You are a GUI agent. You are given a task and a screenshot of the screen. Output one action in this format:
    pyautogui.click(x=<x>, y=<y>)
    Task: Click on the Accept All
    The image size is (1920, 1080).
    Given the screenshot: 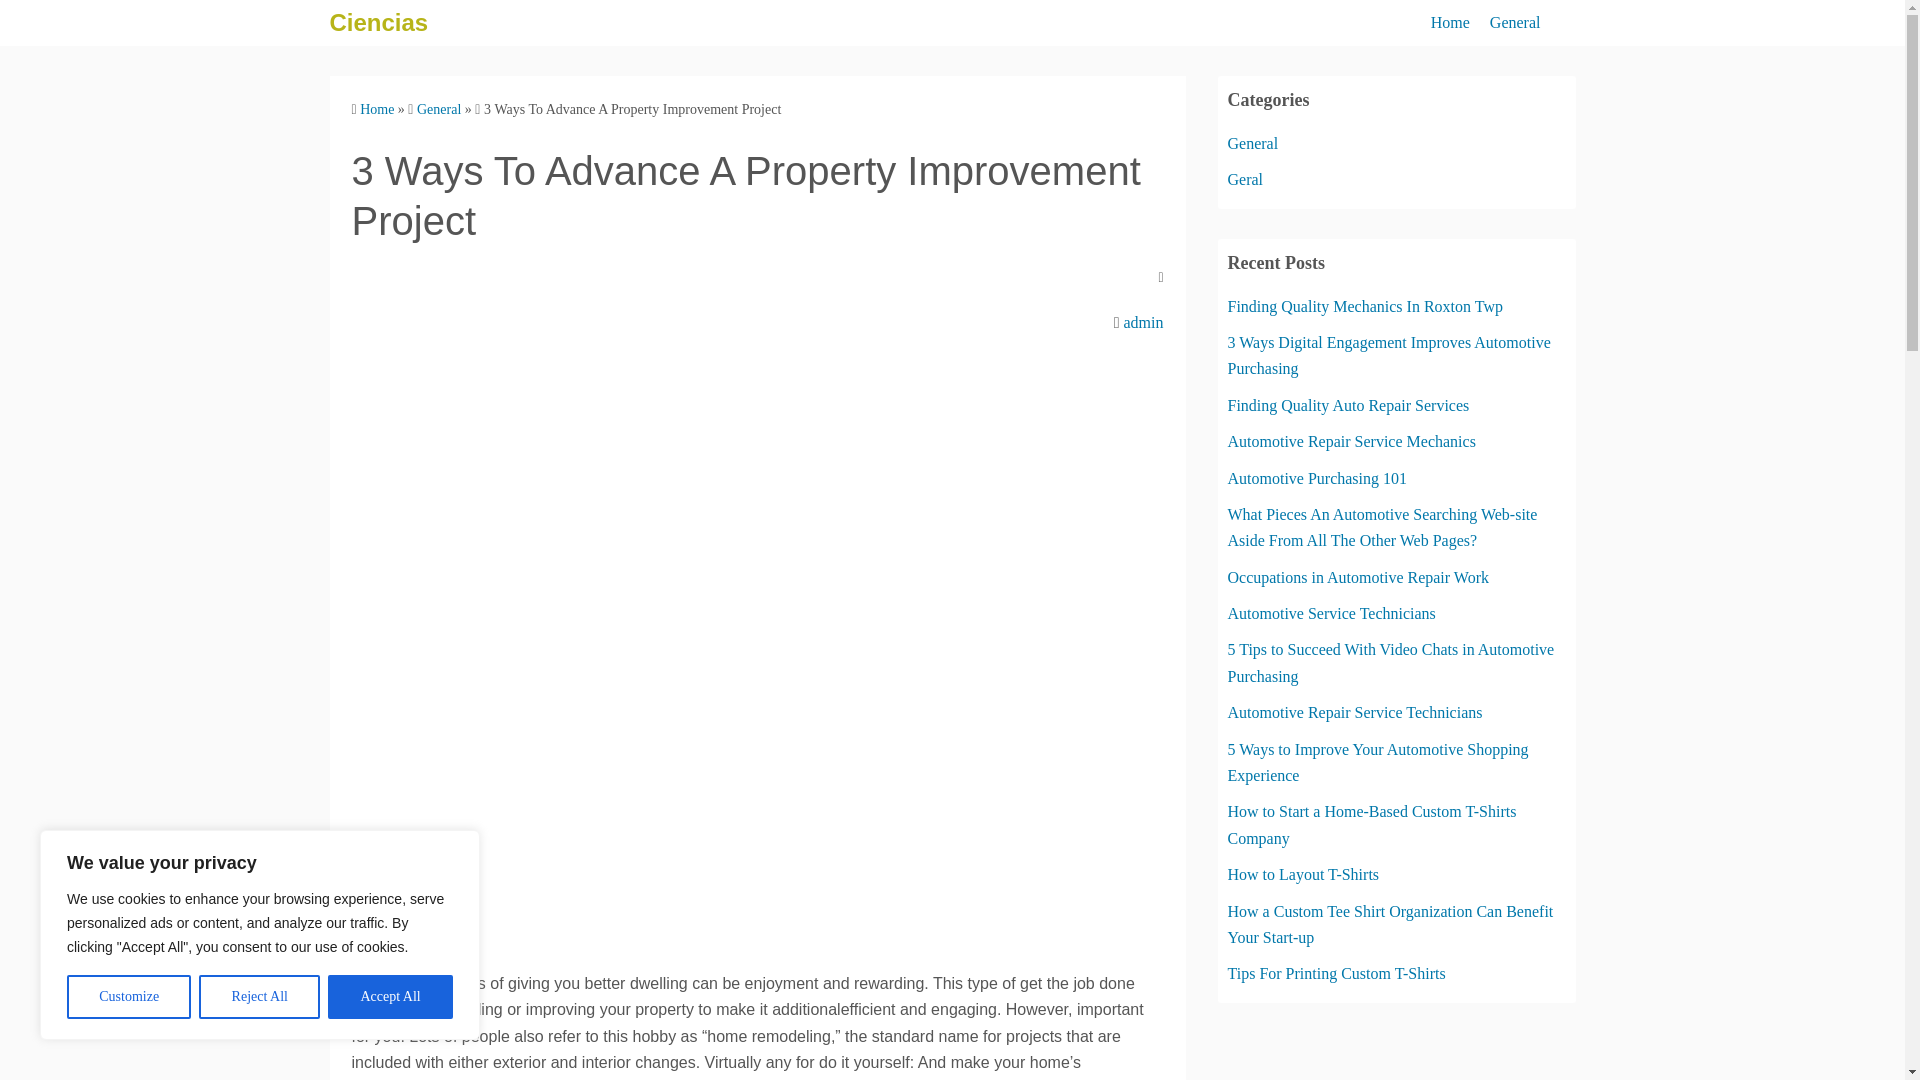 What is the action you would take?
    pyautogui.click(x=390, y=997)
    